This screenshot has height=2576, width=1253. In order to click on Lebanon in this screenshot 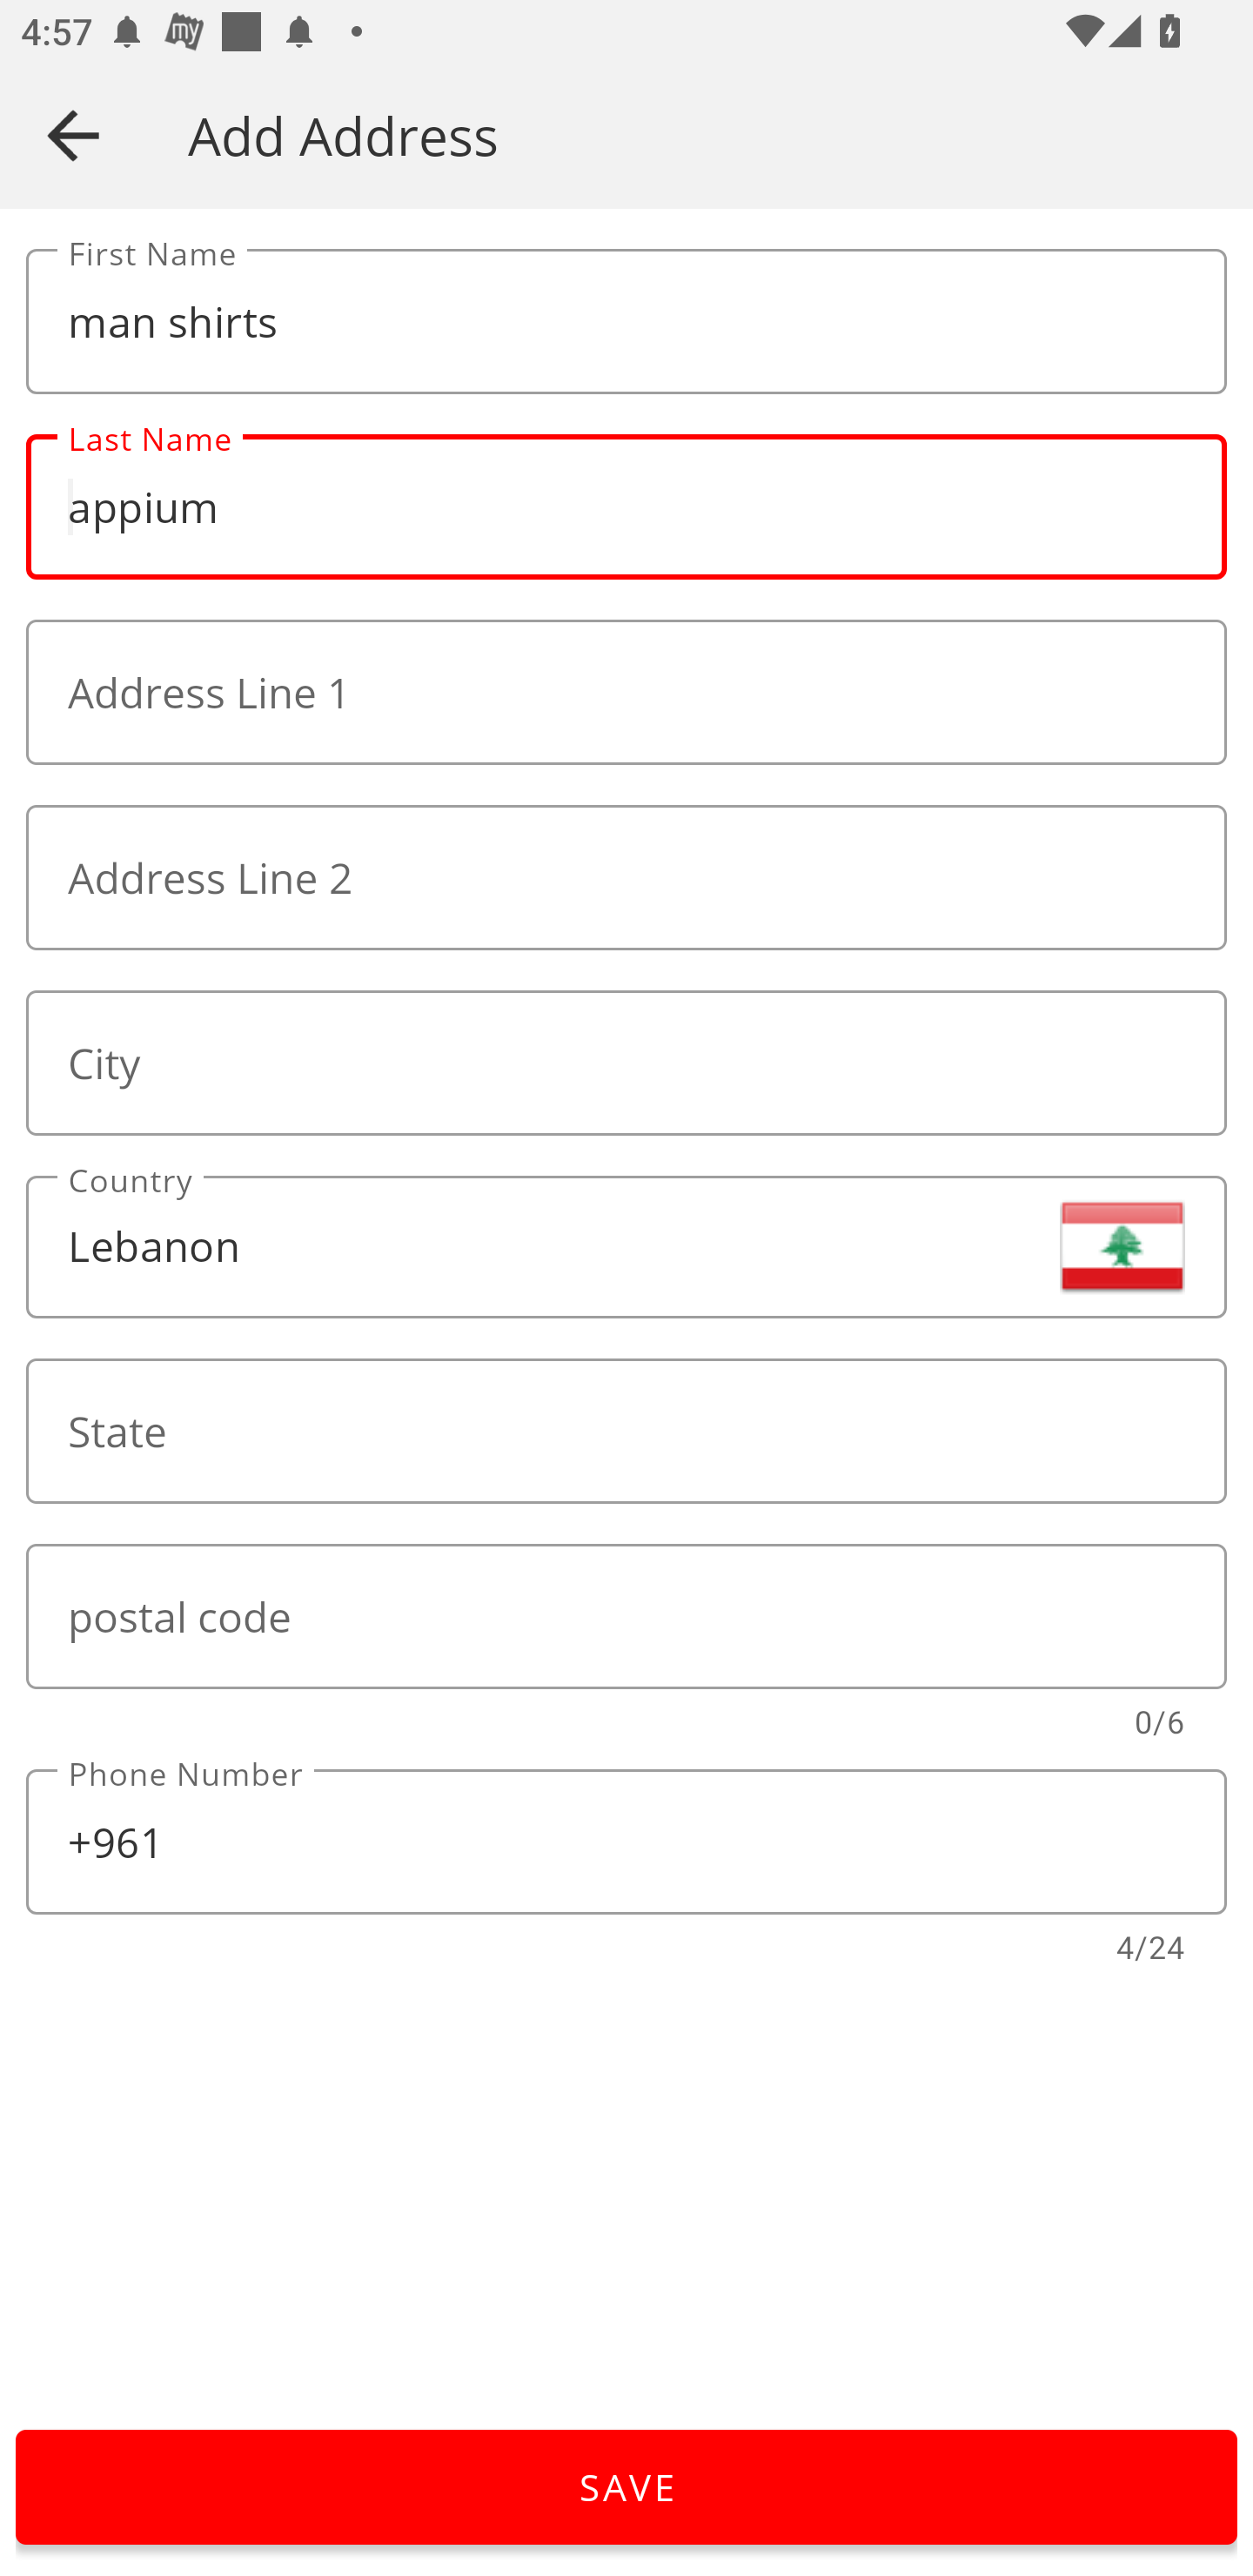, I will do `click(626, 1246)`.